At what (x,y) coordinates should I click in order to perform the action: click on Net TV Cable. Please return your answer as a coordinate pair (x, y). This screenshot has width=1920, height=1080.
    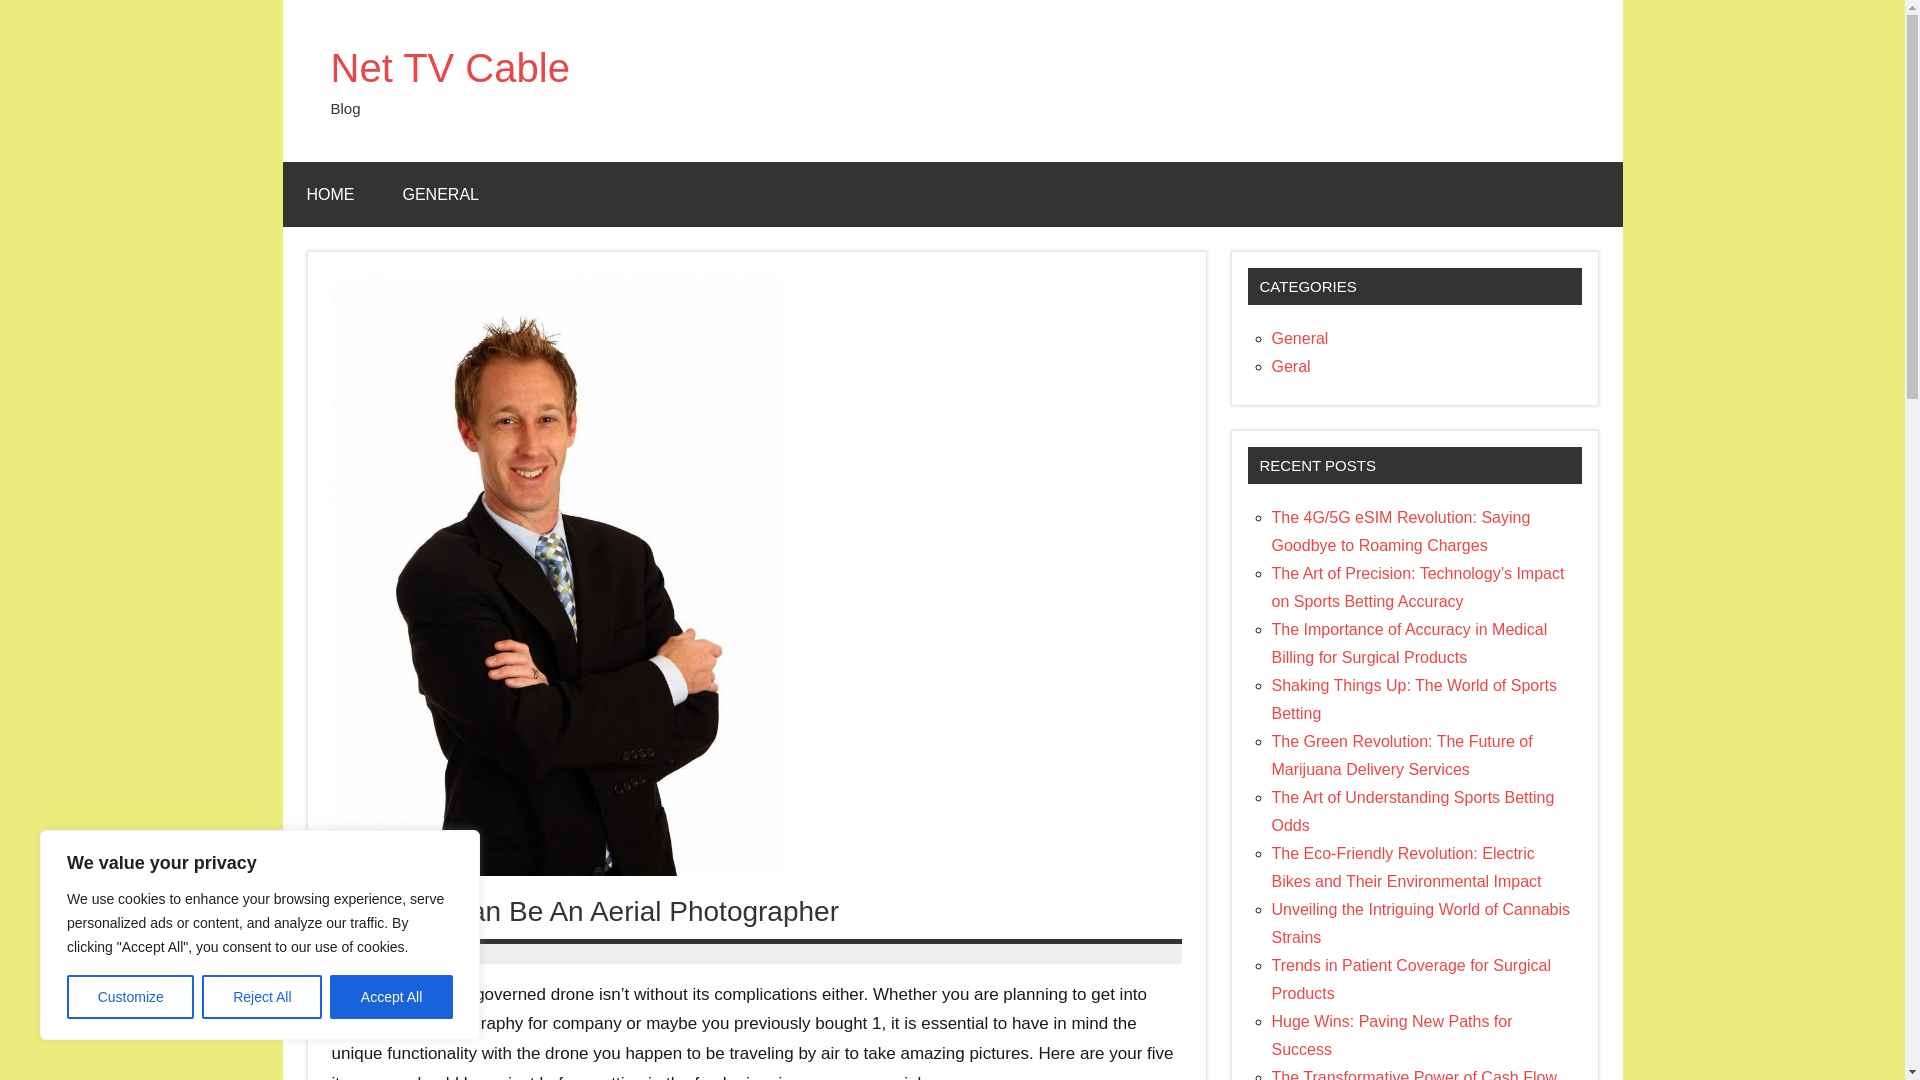
    Looking at the image, I should click on (449, 68).